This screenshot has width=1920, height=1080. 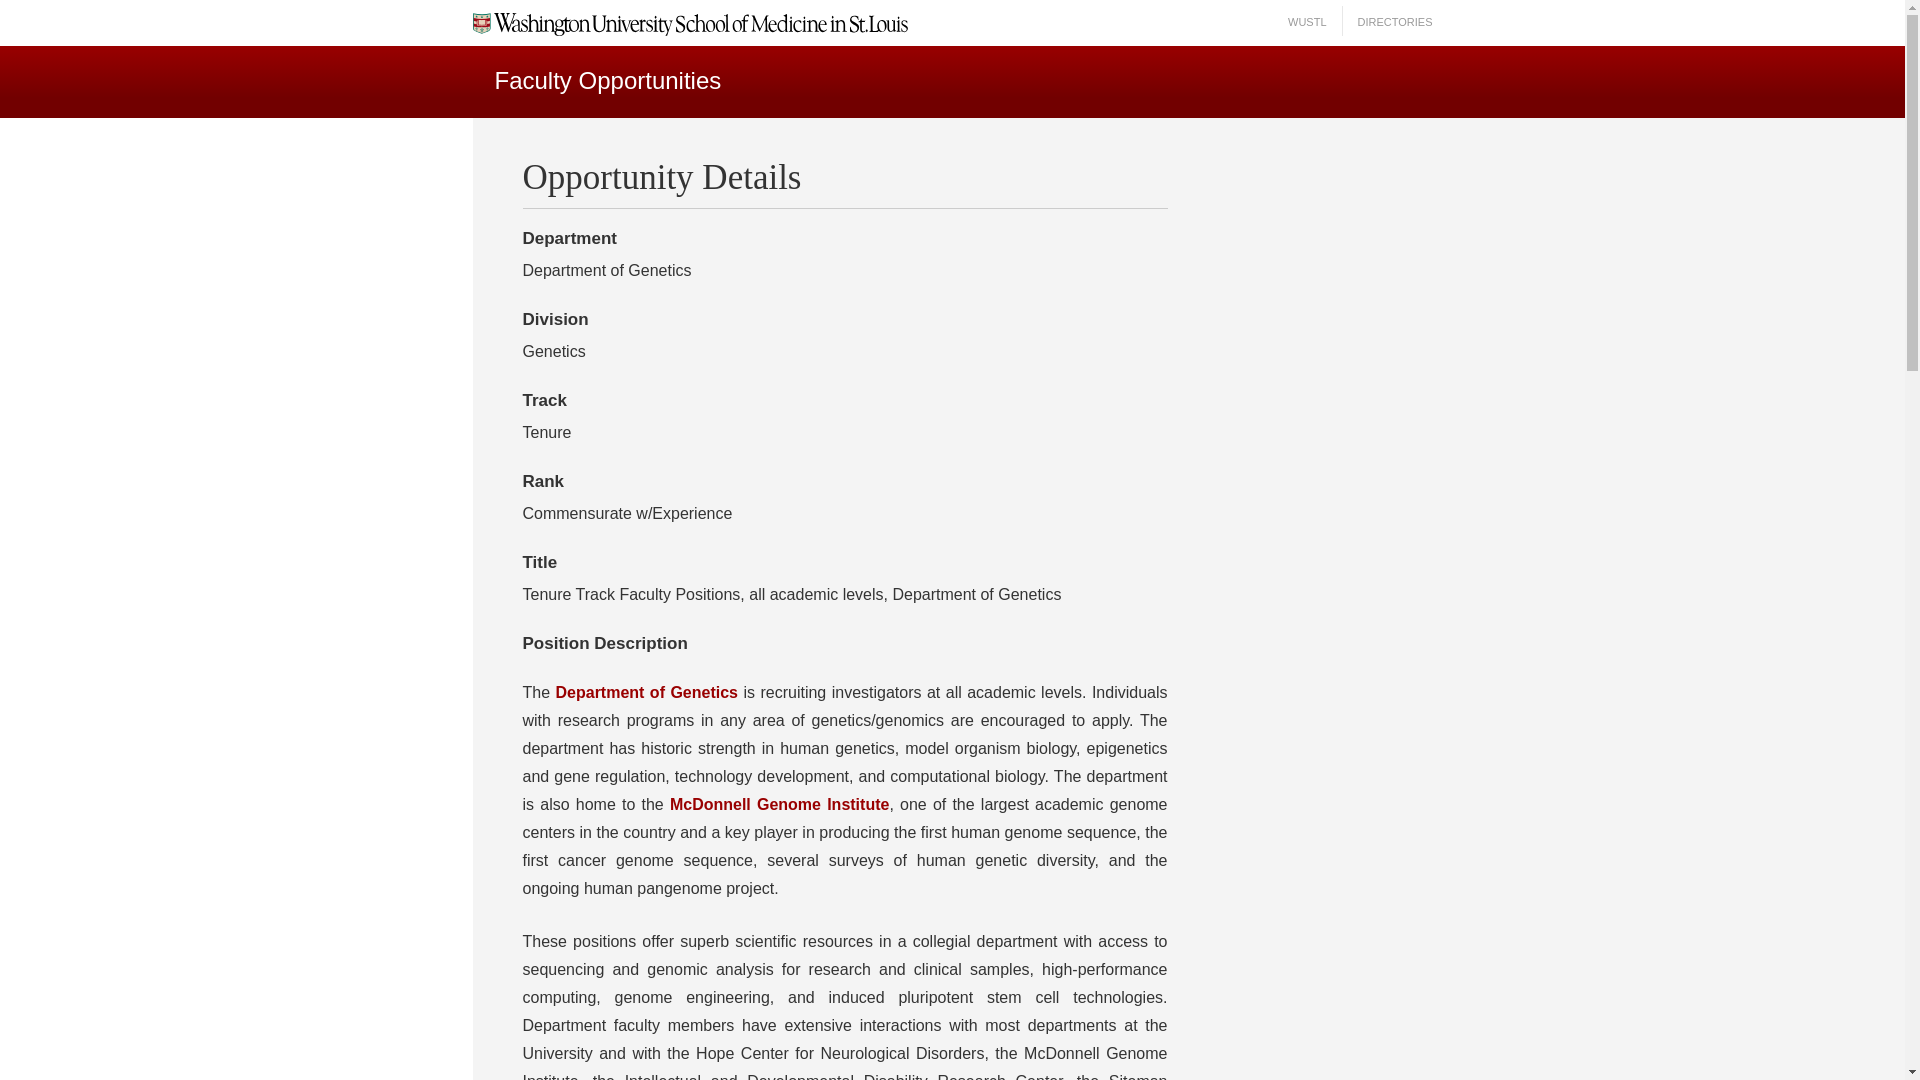 I want to click on DIRECTORIES, so click(x=1394, y=22).